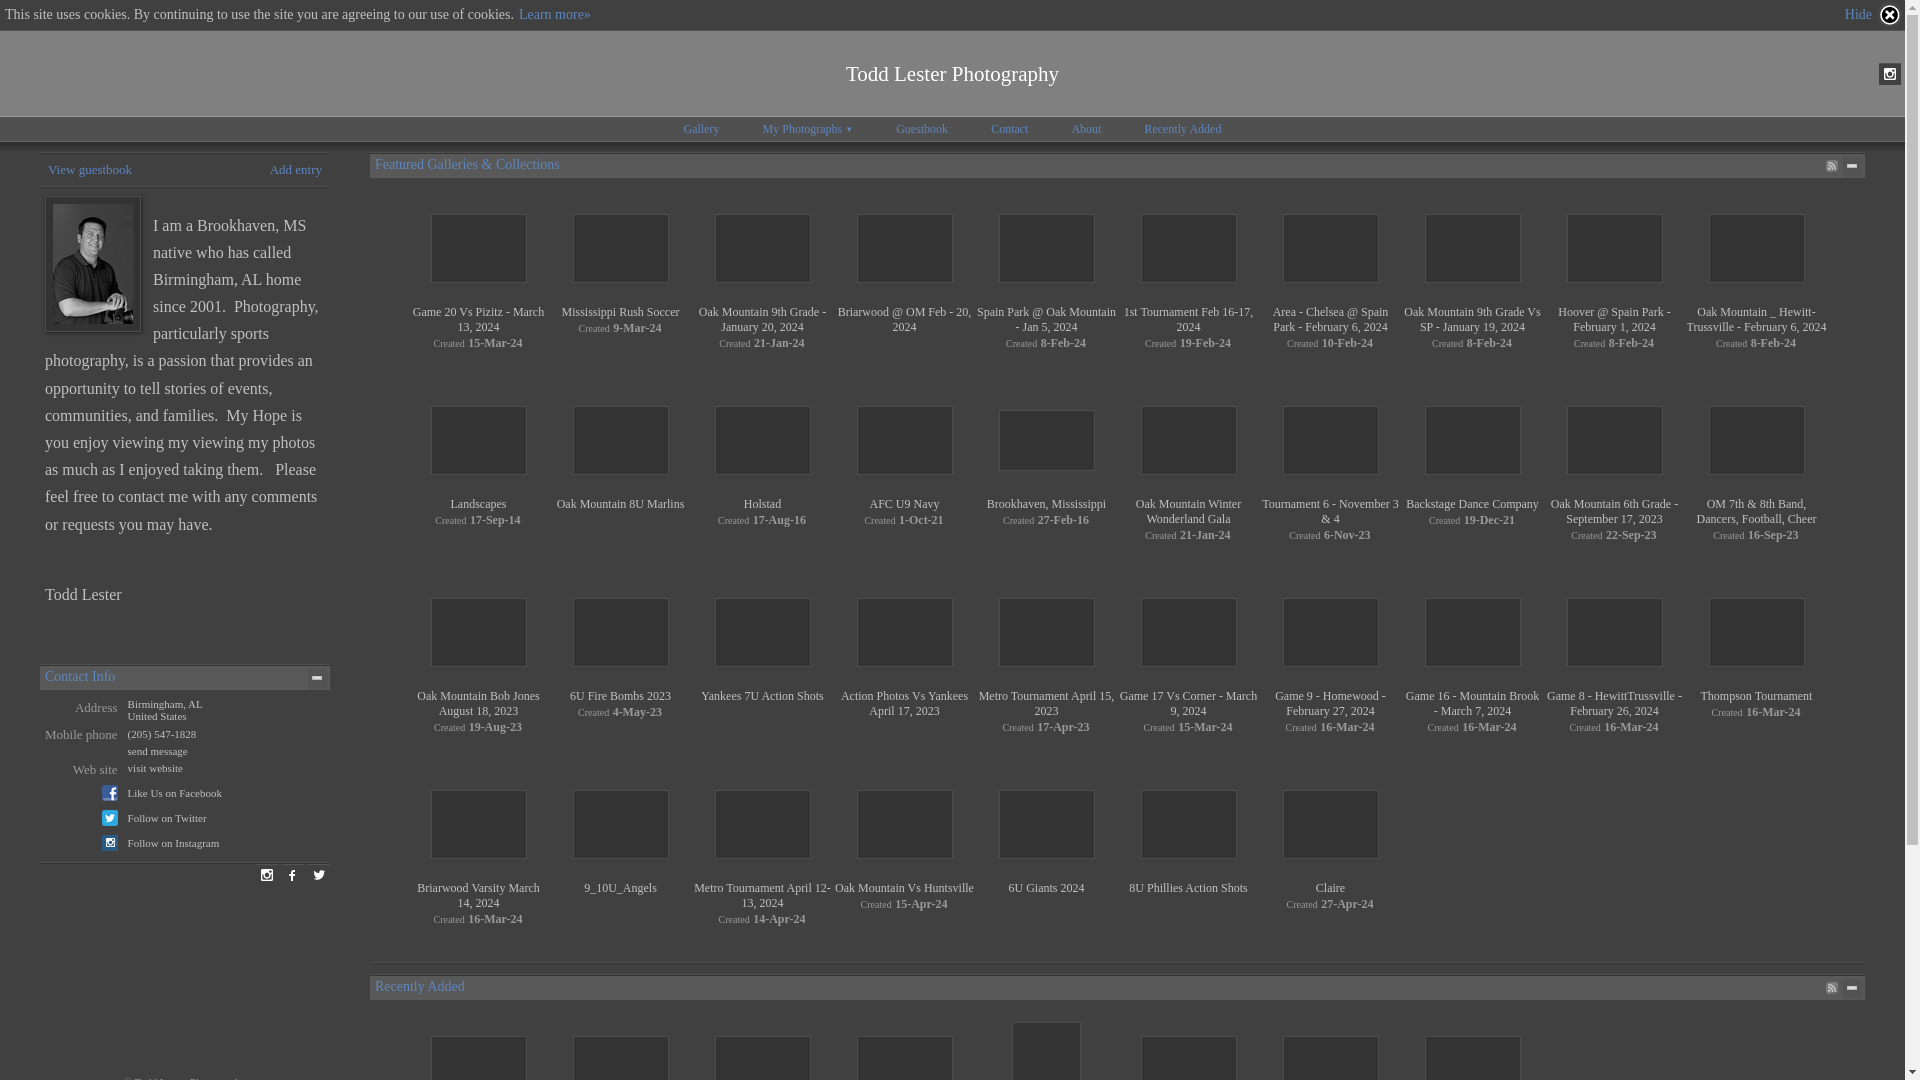 Image resolution: width=1920 pixels, height=1080 pixels. What do you see at coordinates (168, 818) in the screenshot?
I see `Follow on Twitter` at bounding box center [168, 818].